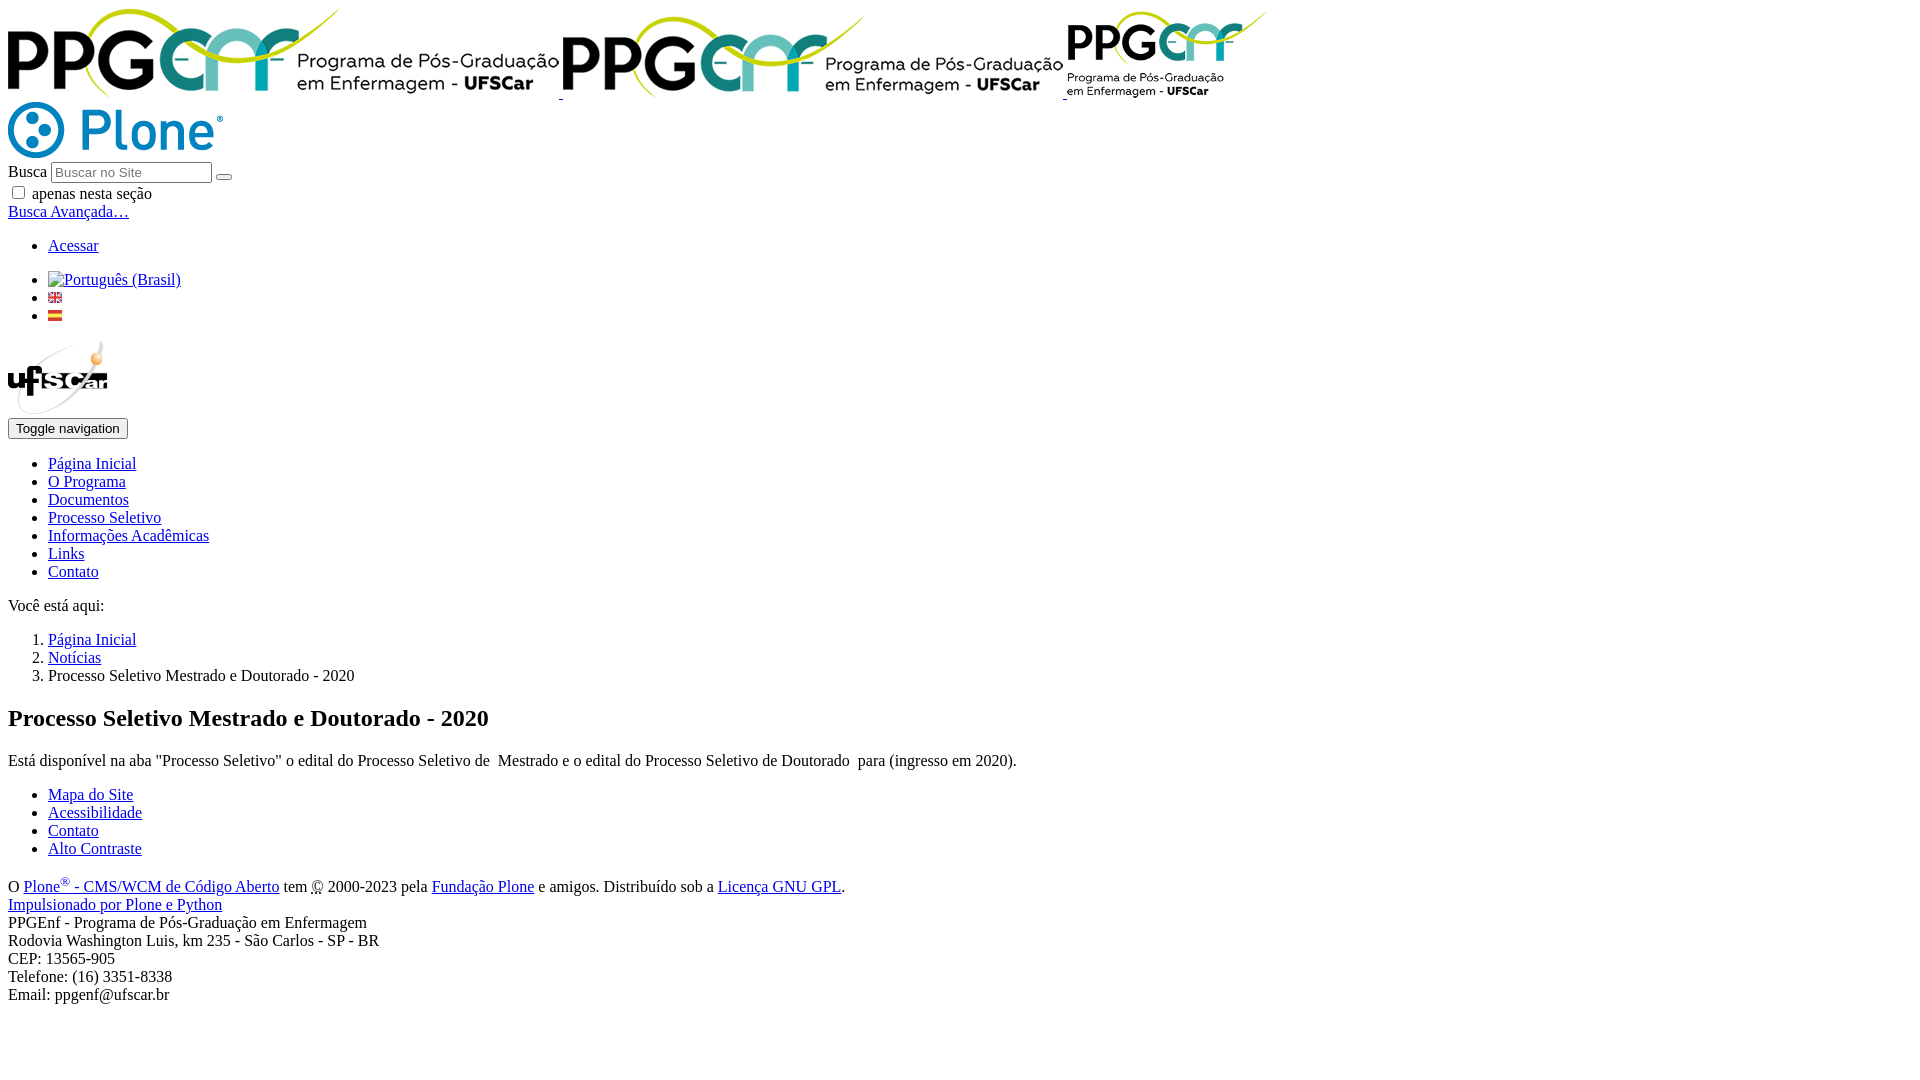  What do you see at coordinates (74, 830) in the screenshot?
I see `Contato` at bounding box center [74, 830].